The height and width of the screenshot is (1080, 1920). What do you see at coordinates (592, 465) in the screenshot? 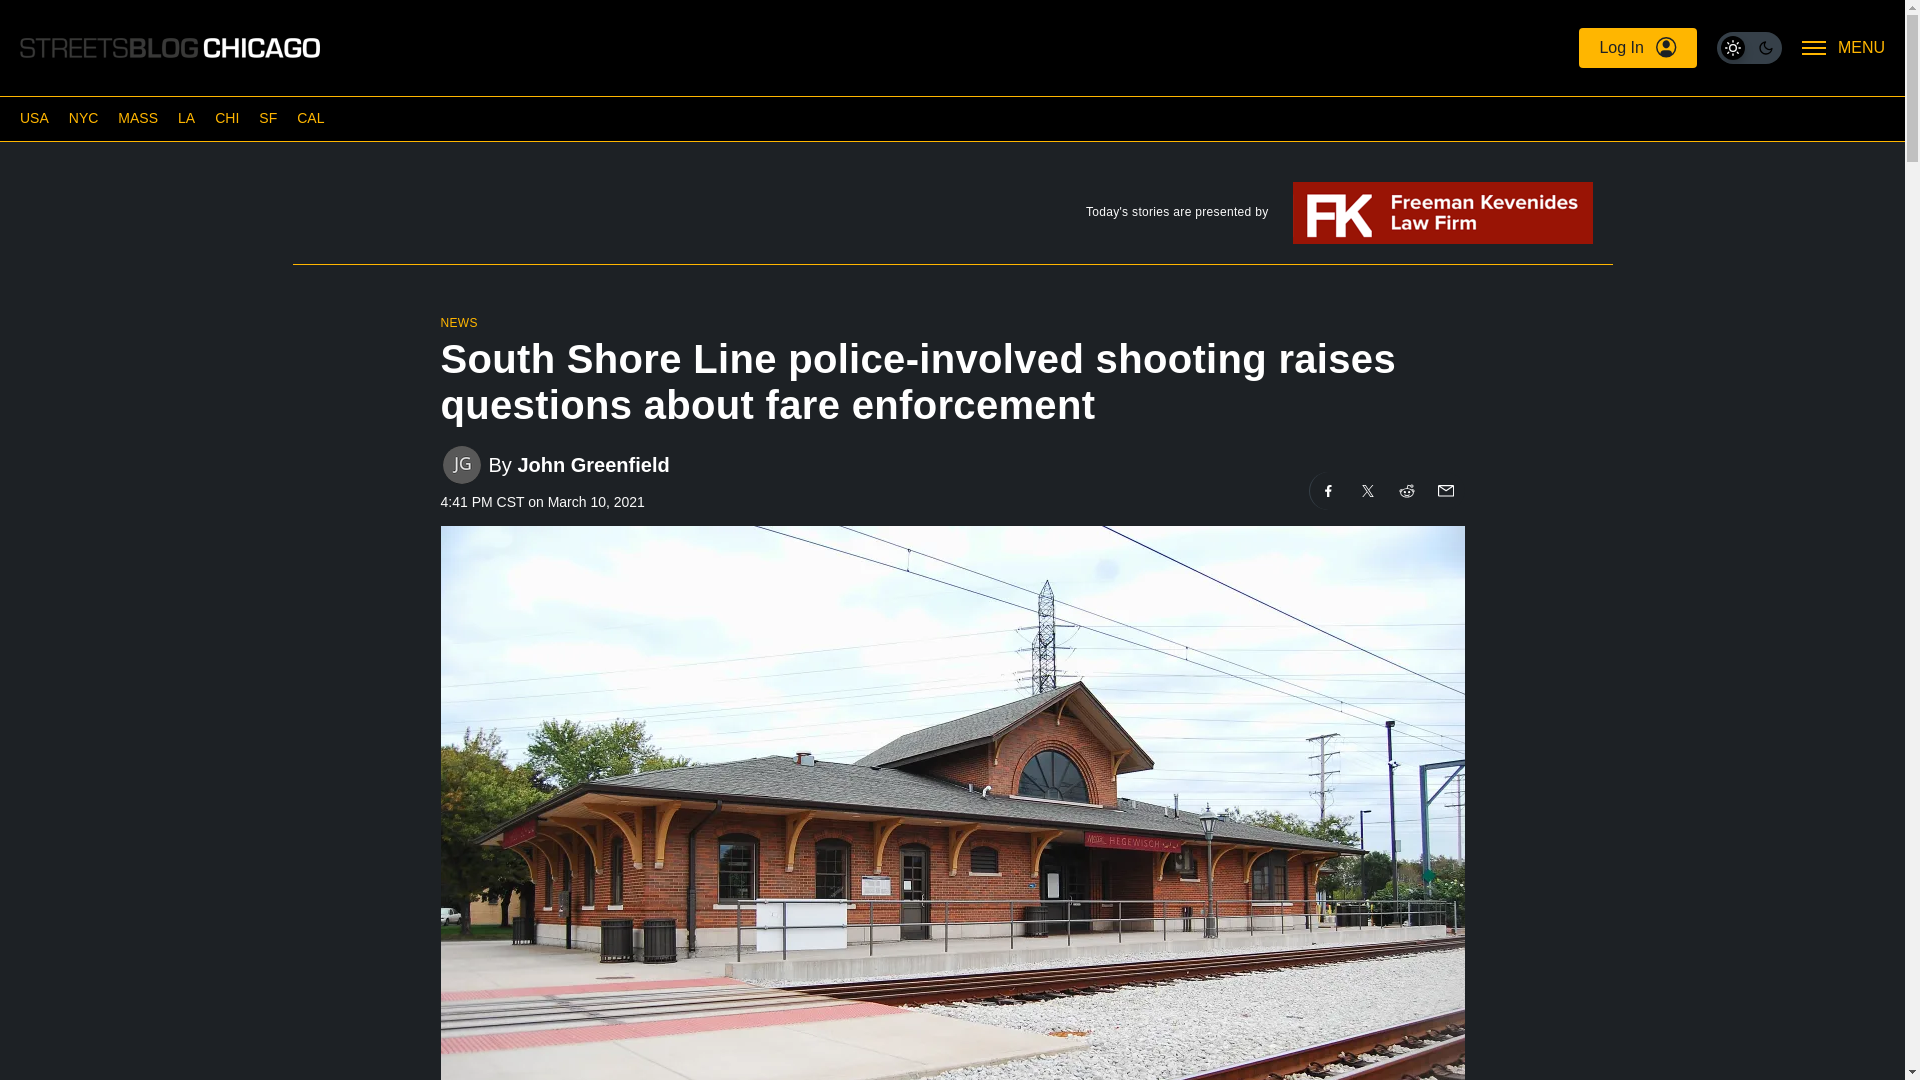
I see `John Greenfield` at bounding box center [592, 465].